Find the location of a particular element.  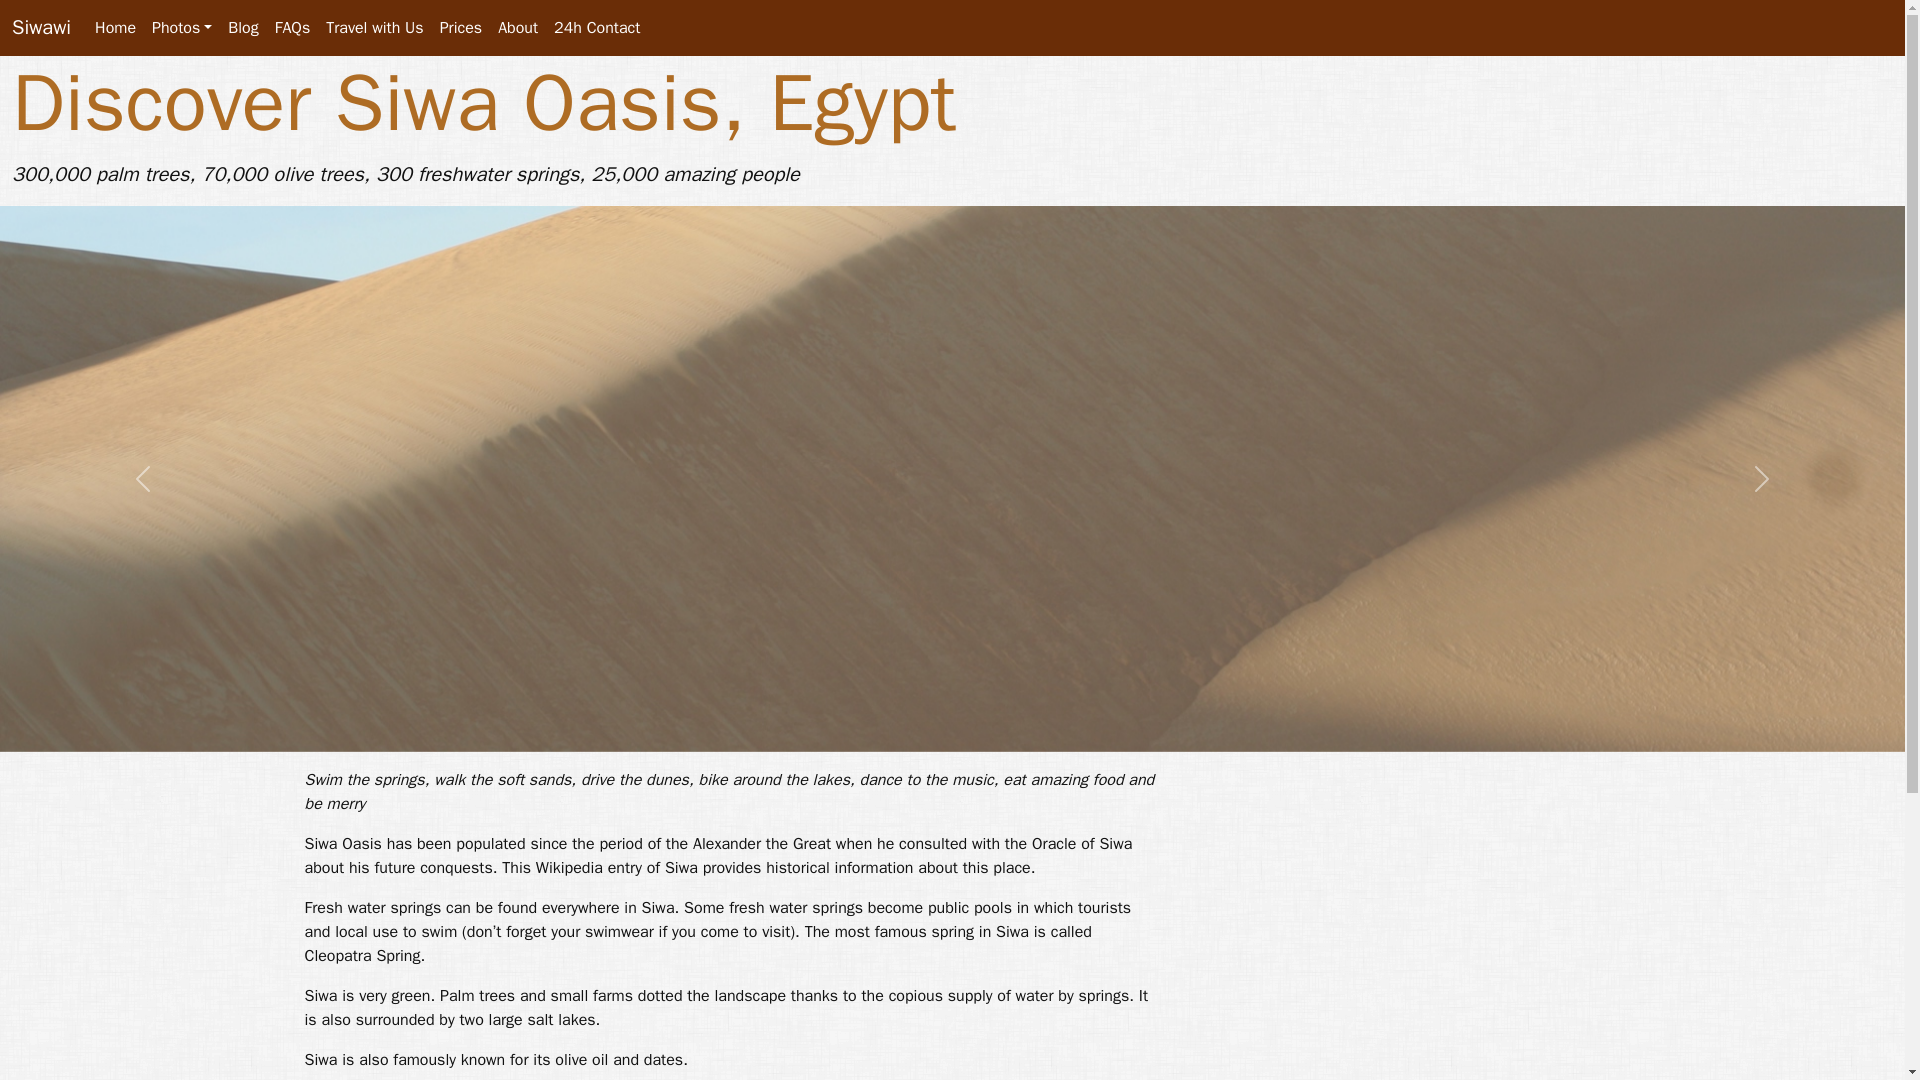

Home is located at coordinates (115, 27).